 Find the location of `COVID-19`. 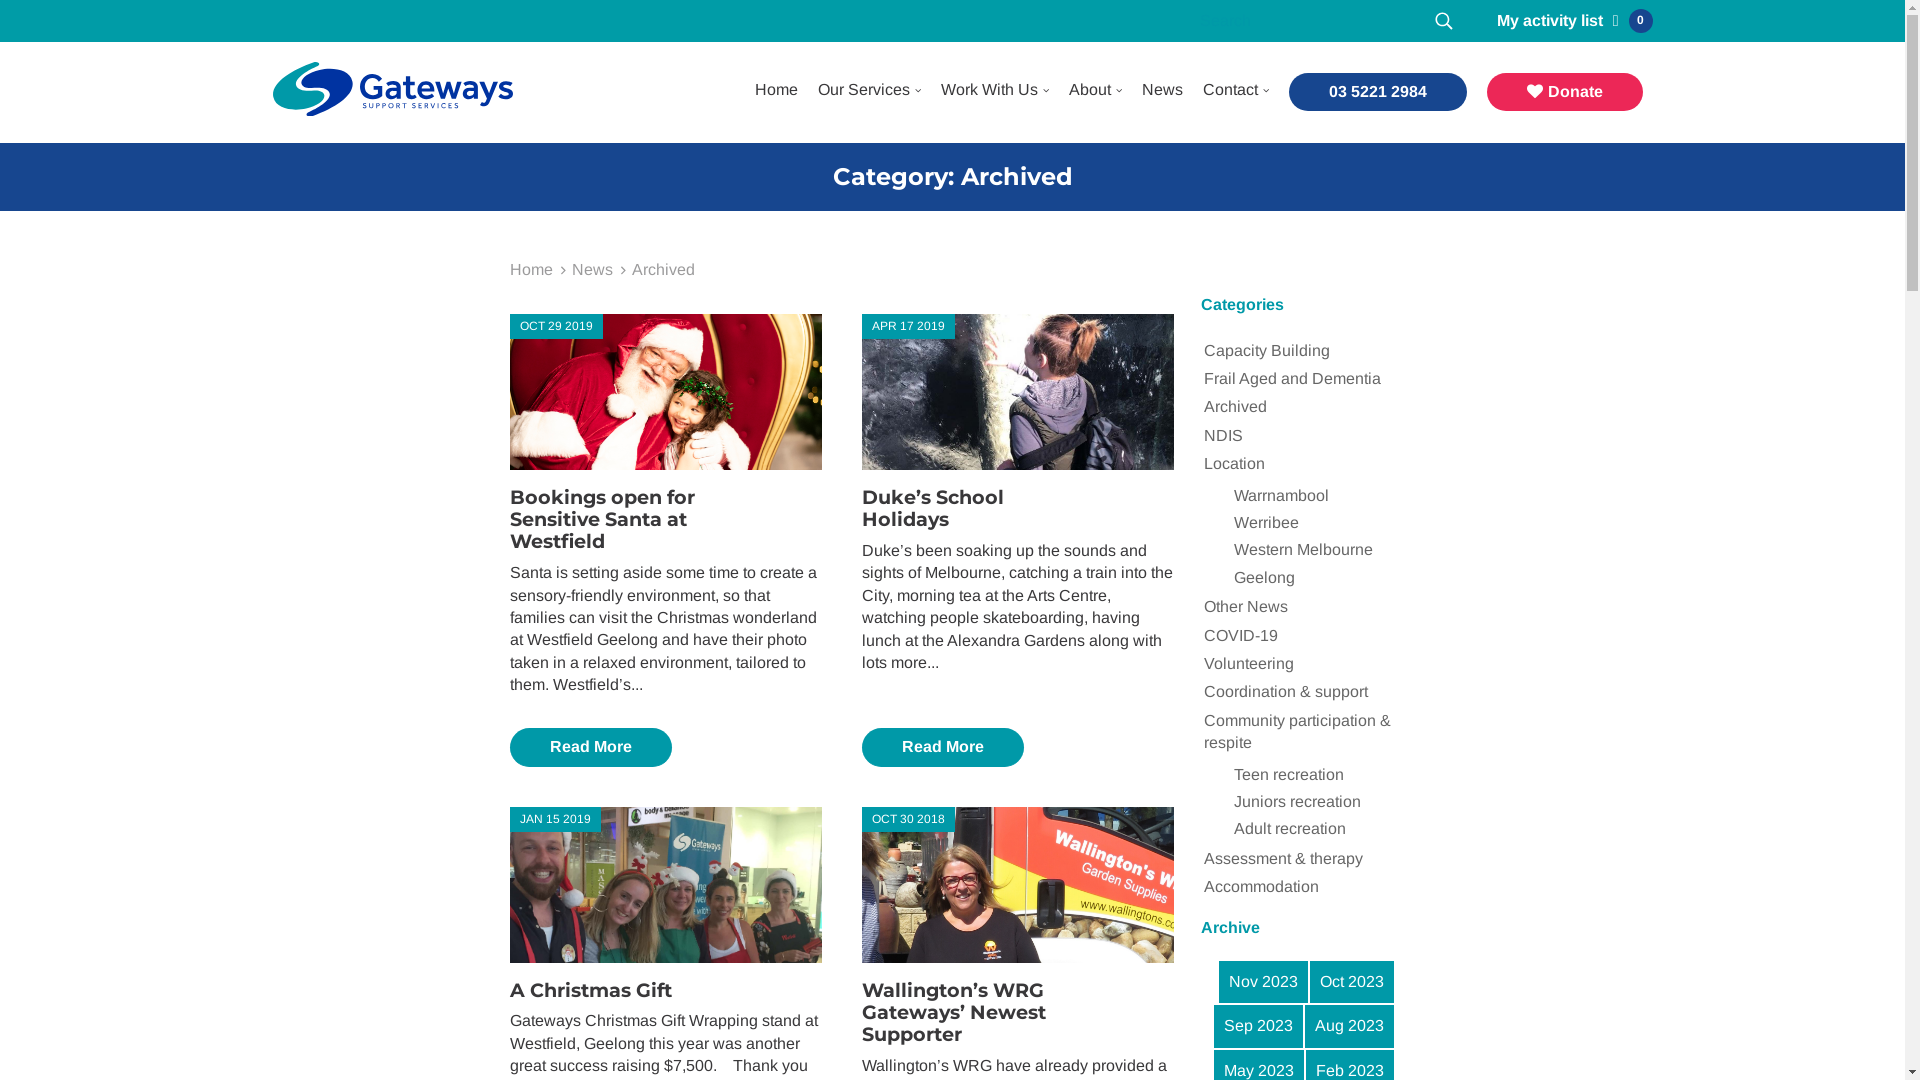

COVID-19 is located at coordinates (1241, 636).